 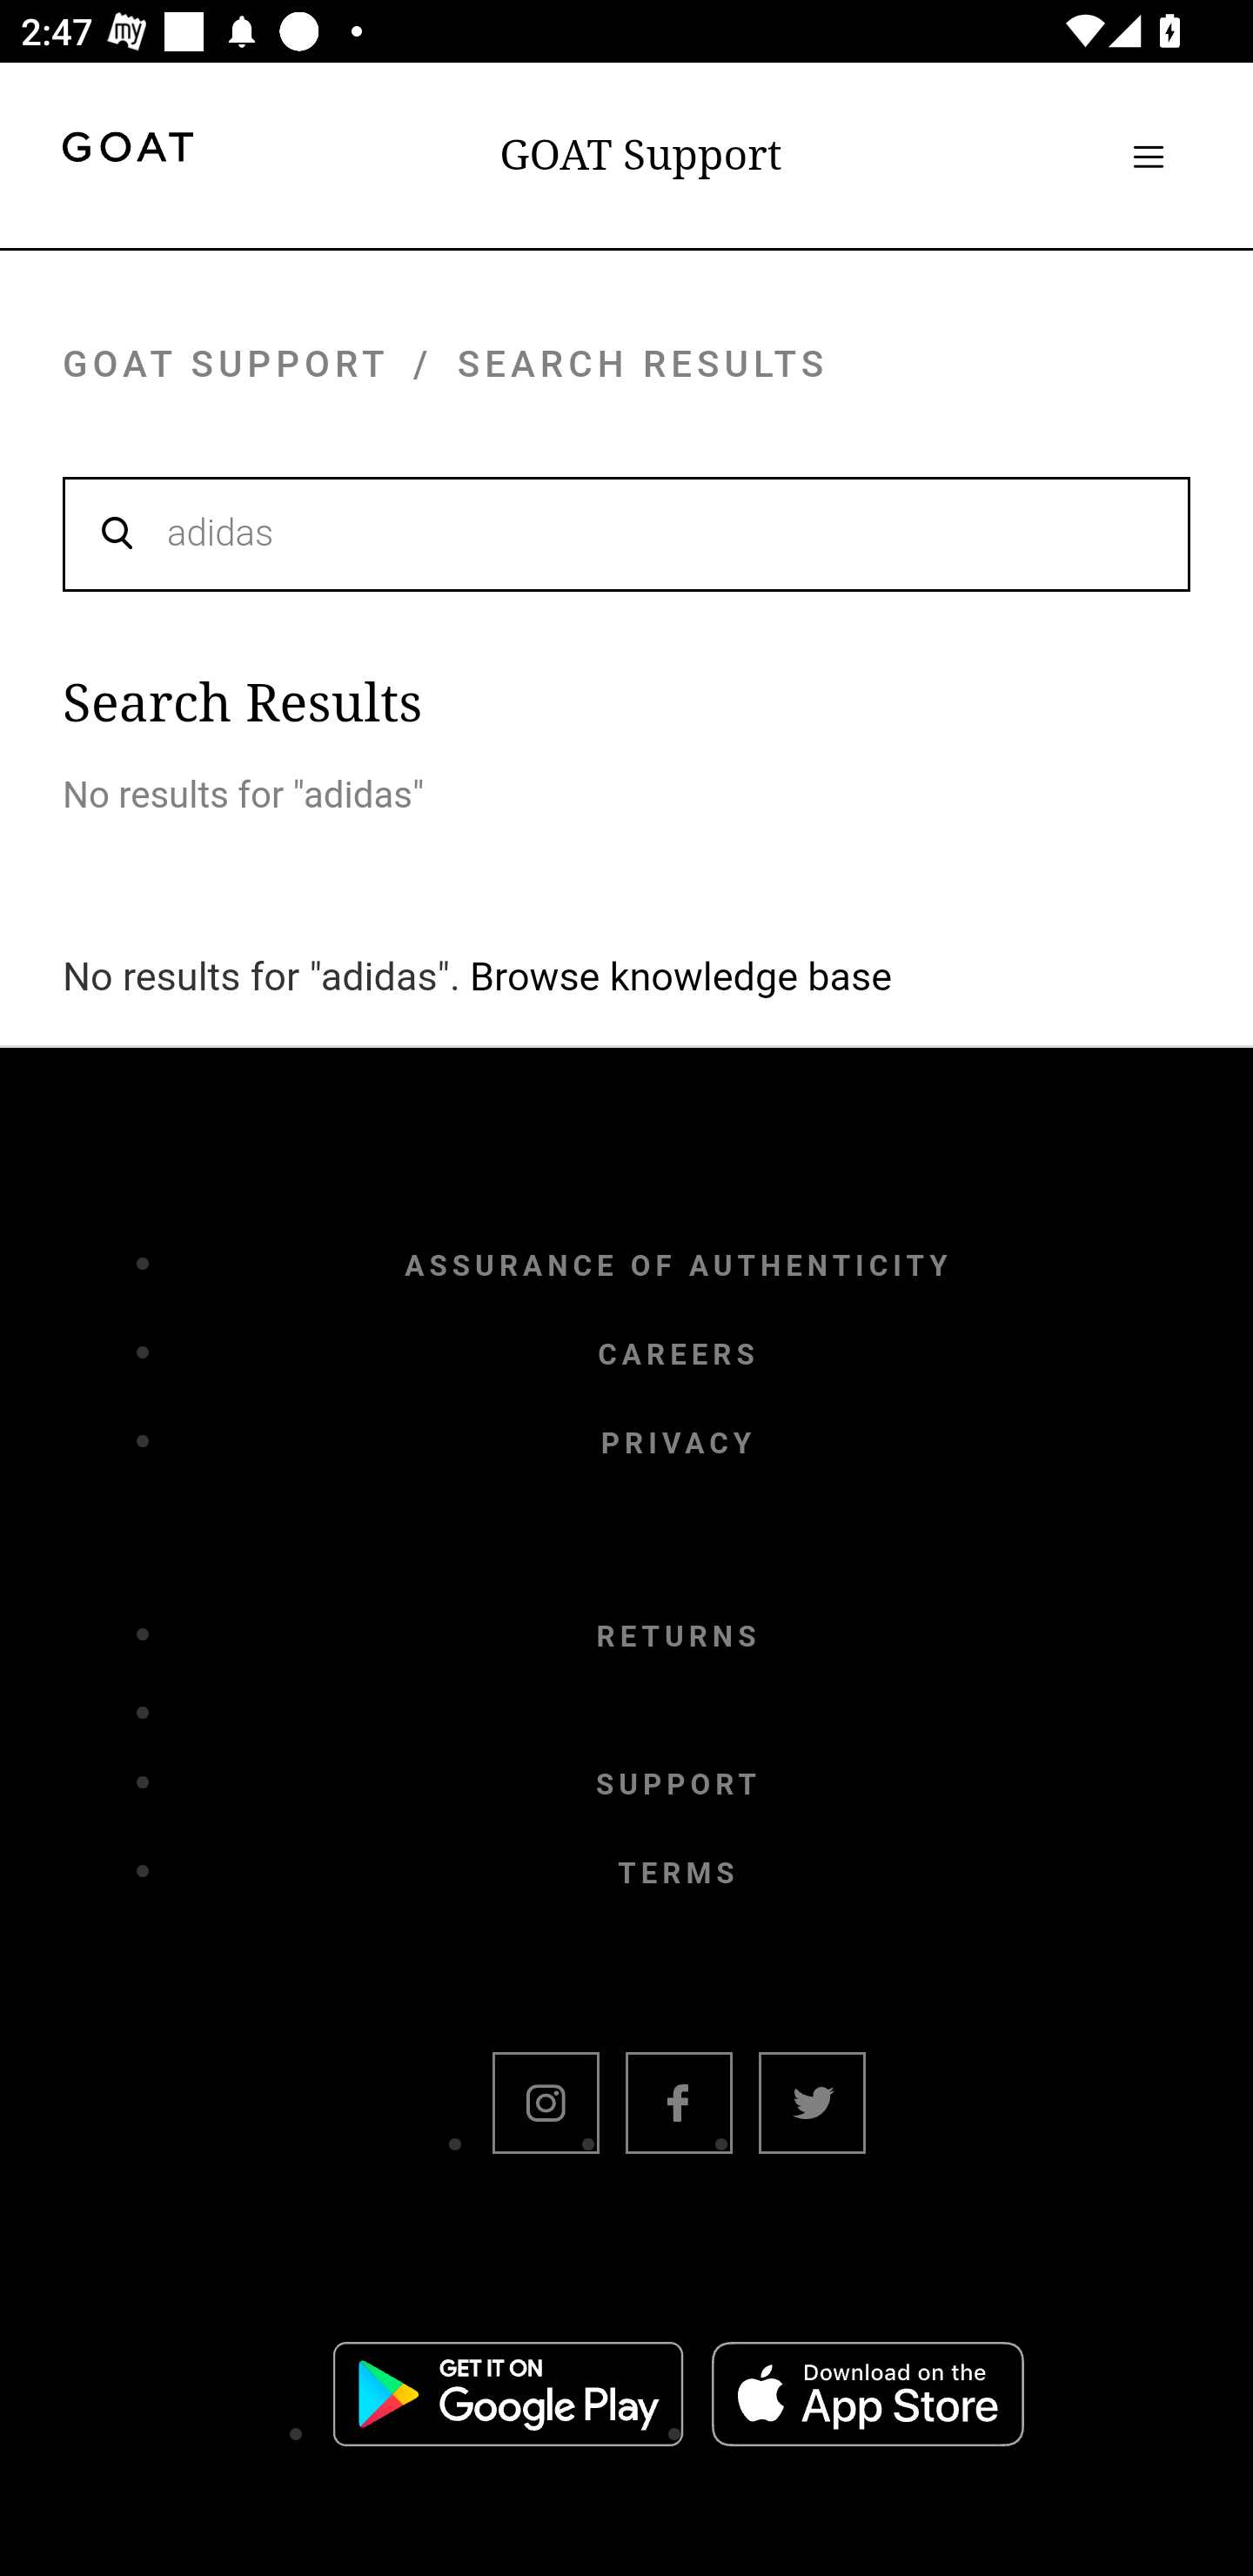 I want to click on facebook icon, so click(x=679, y=2107).